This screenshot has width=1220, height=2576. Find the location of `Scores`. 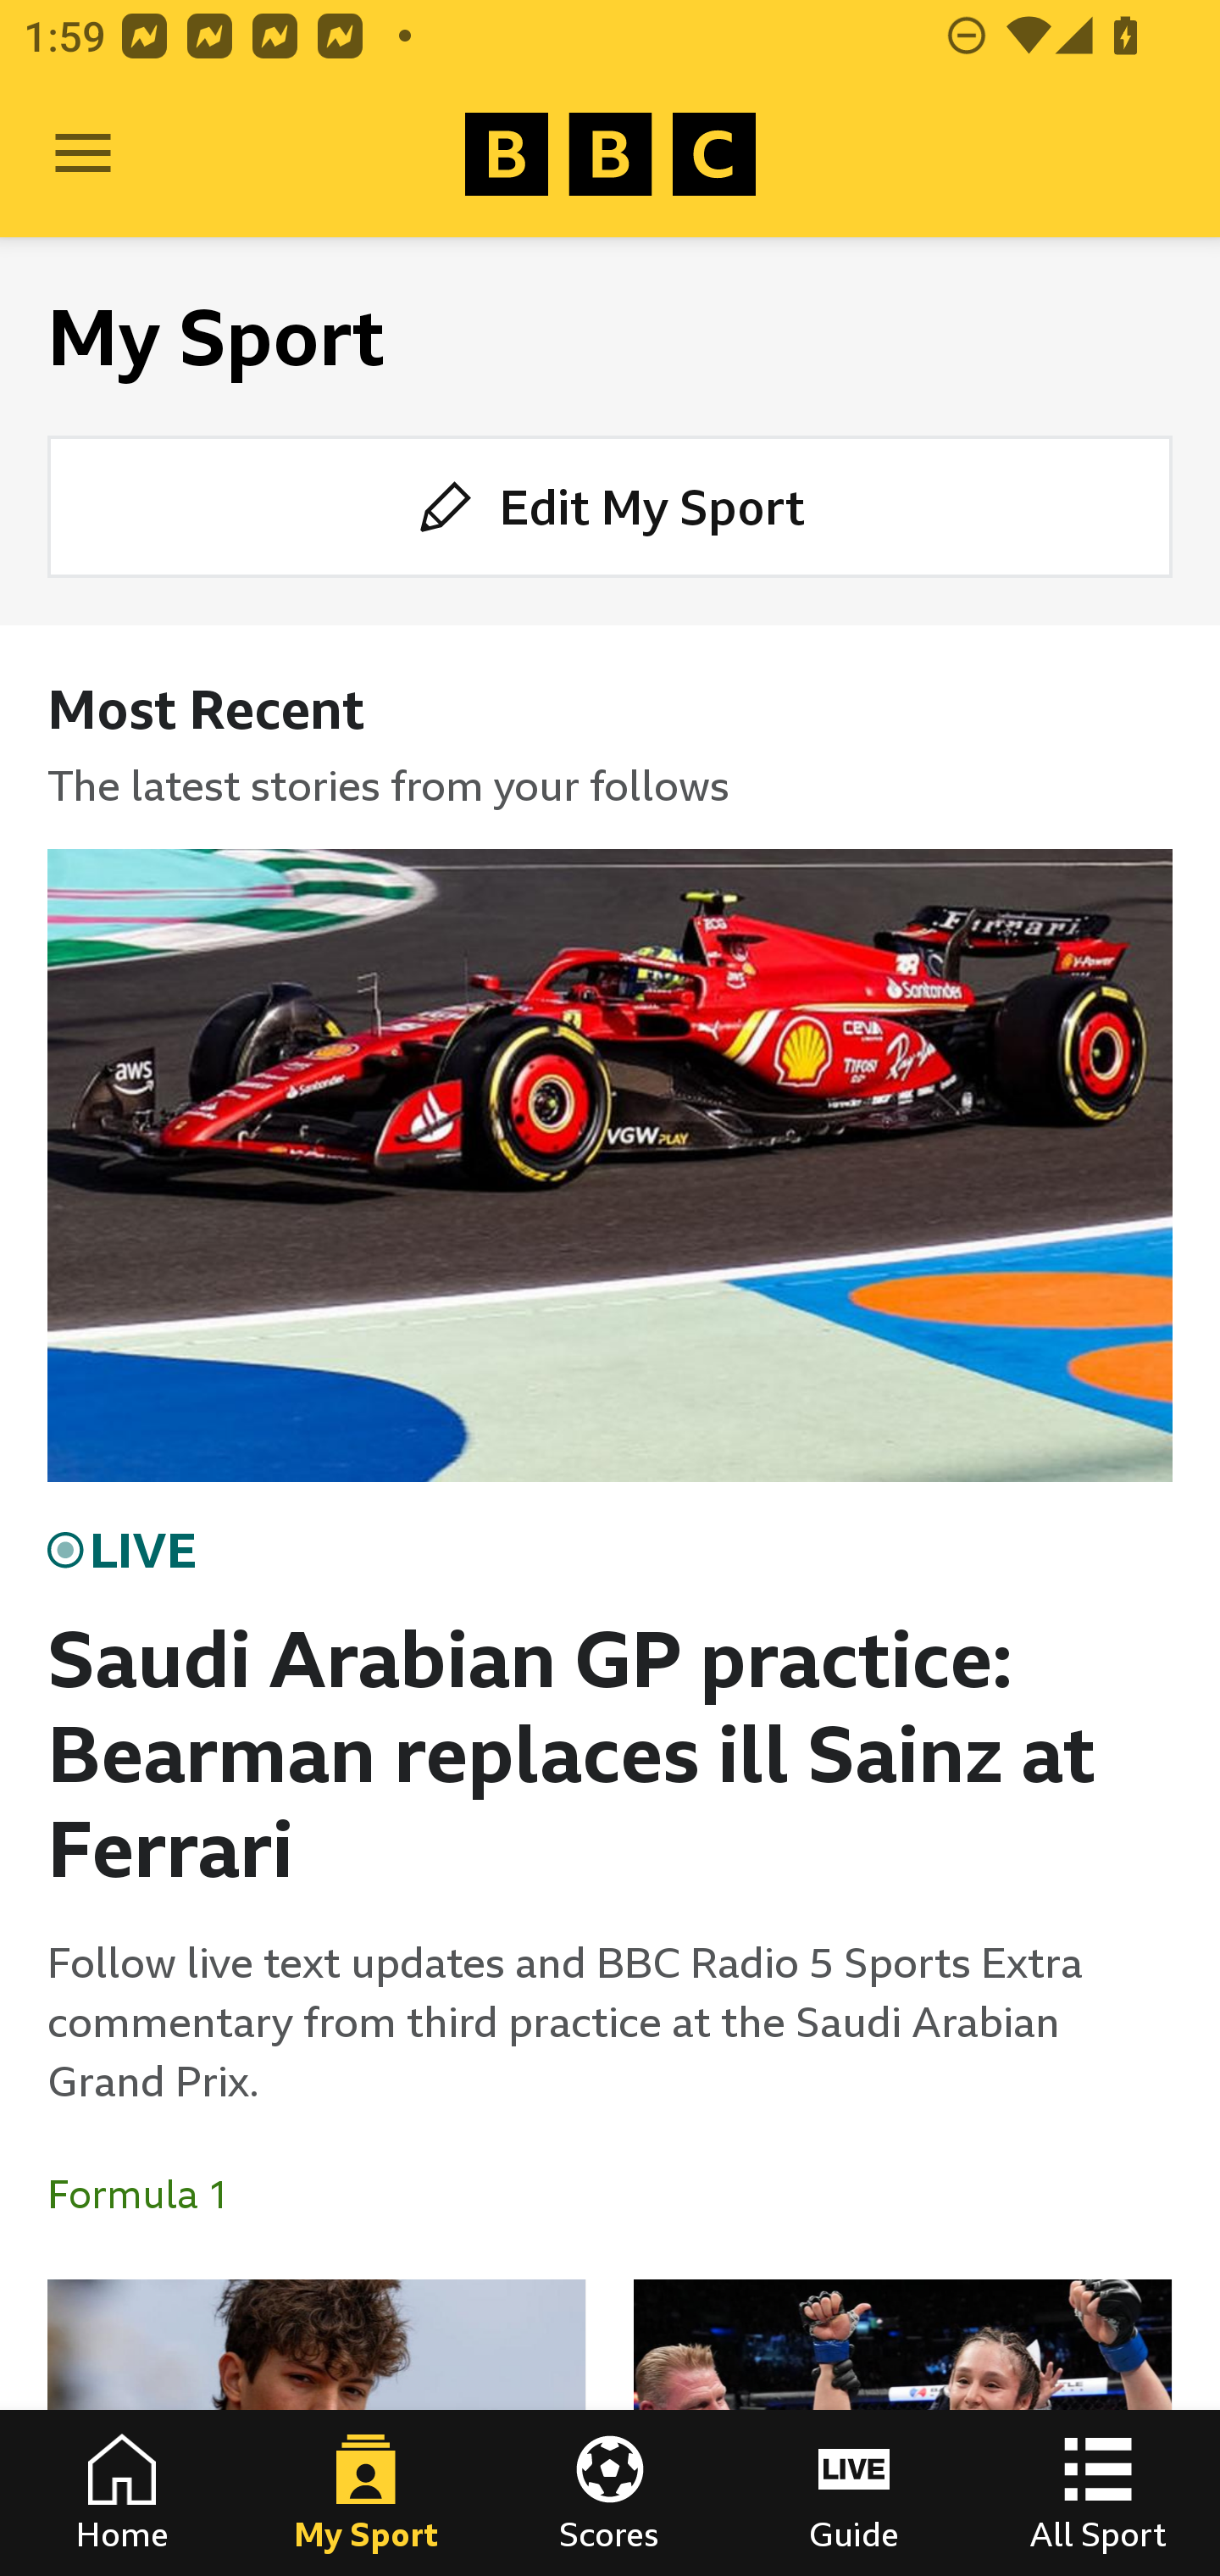

Scores is located at coordinates (610, 2493).